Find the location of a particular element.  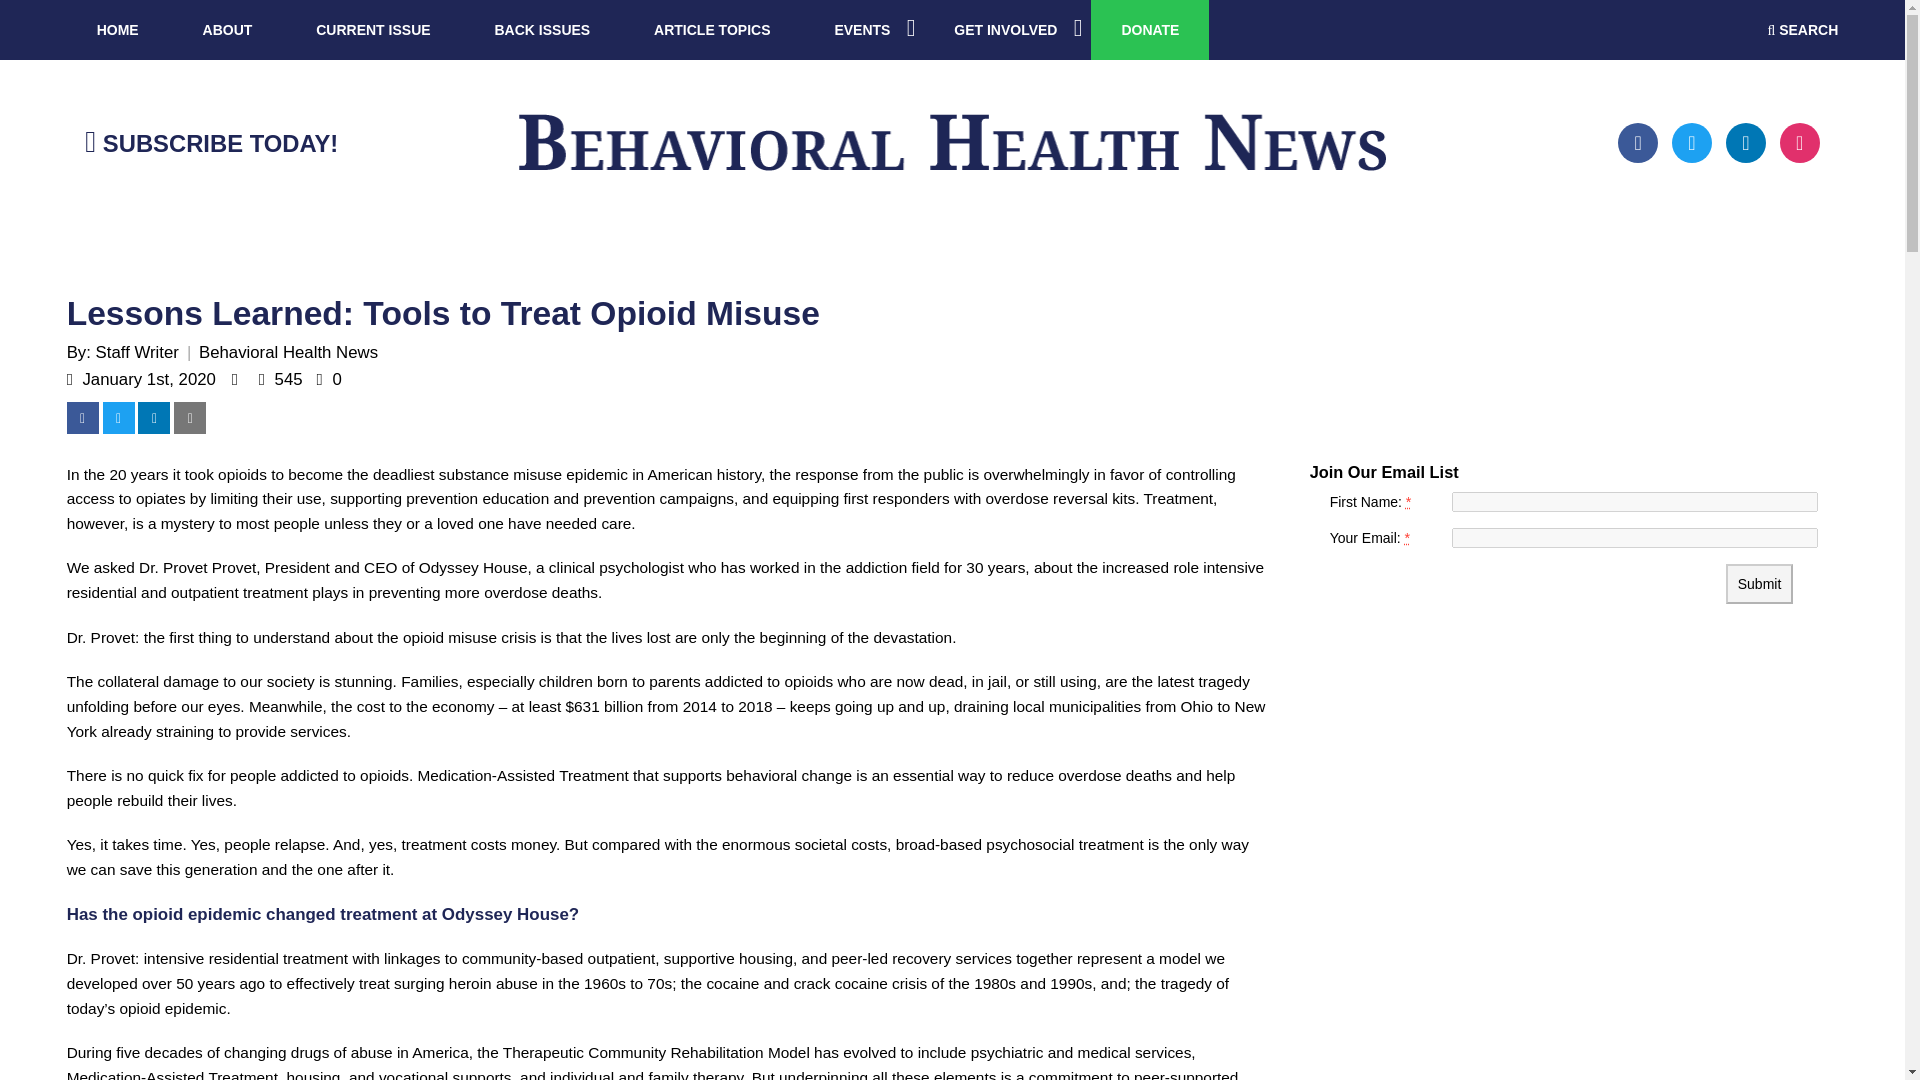

Submit is located at coordinates (1760, 583).